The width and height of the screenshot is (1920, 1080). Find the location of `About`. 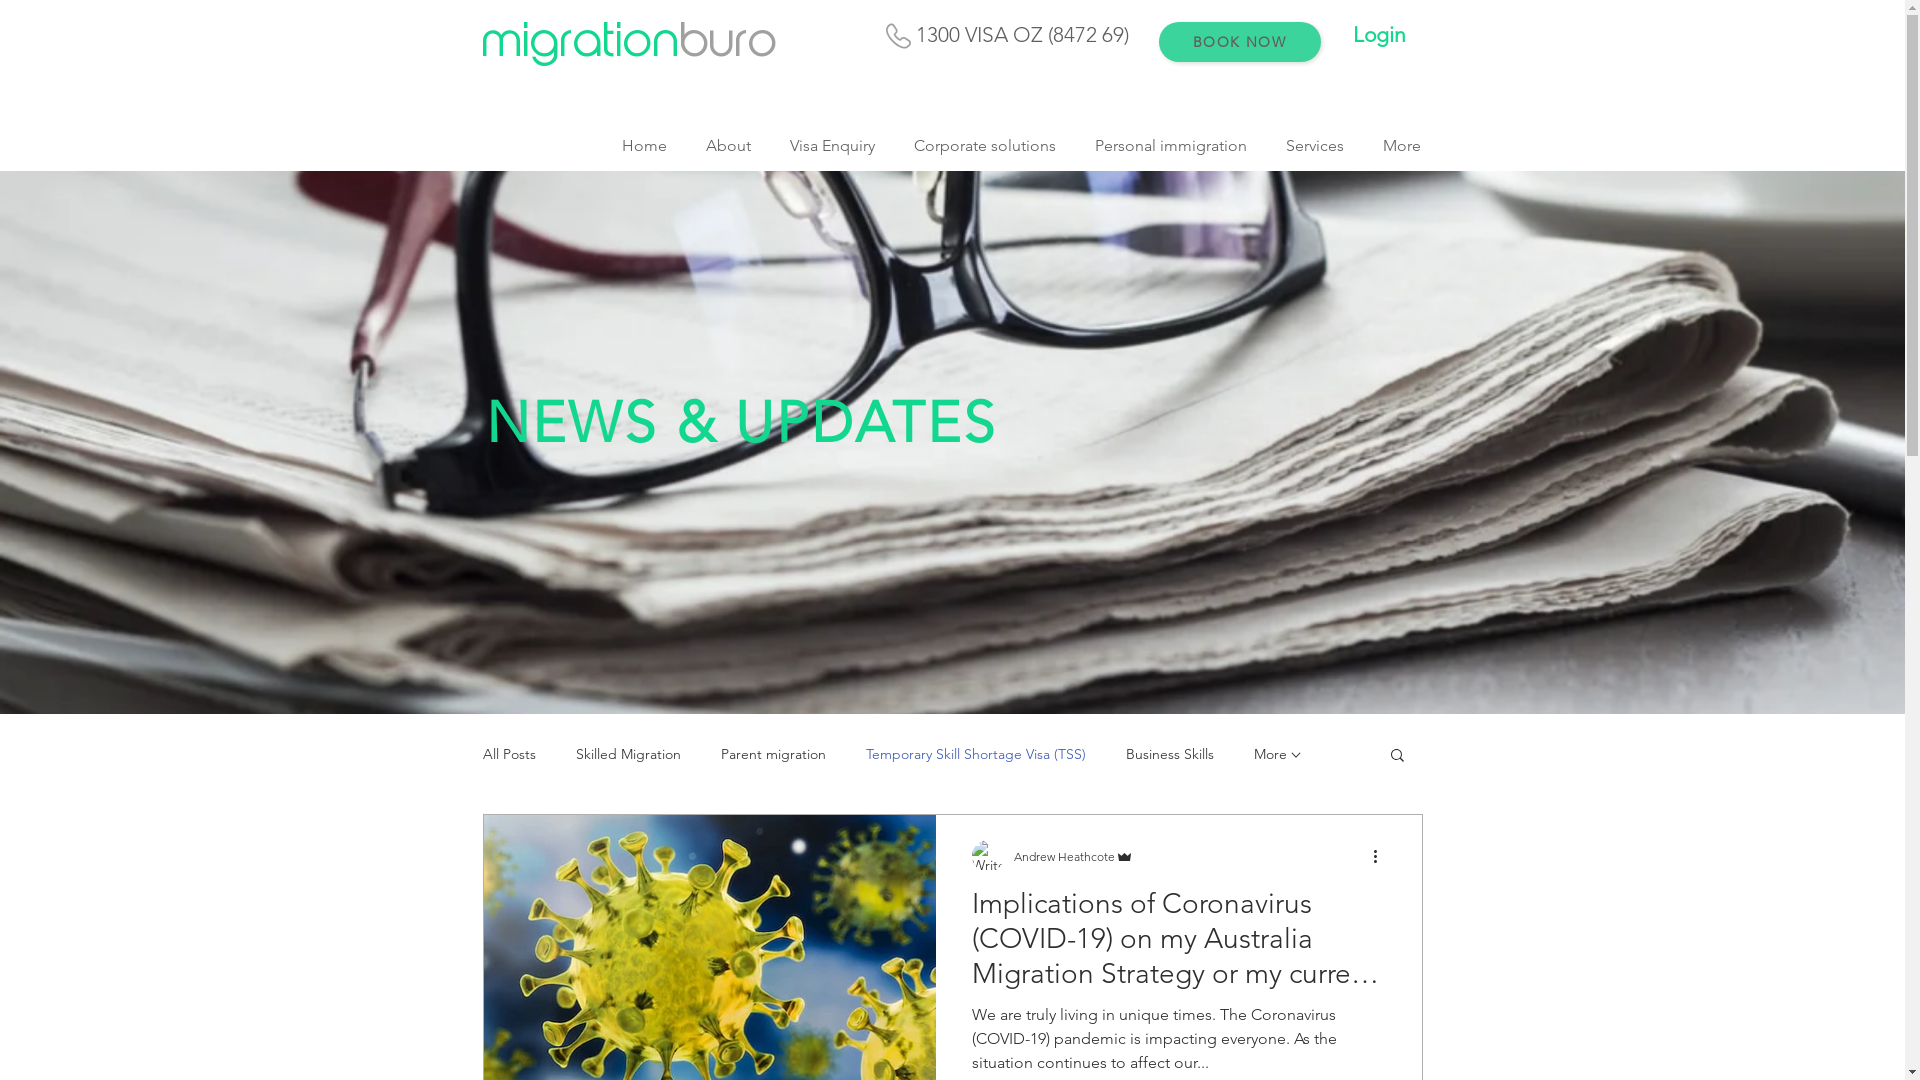

About is located at coordinates (728, 146).